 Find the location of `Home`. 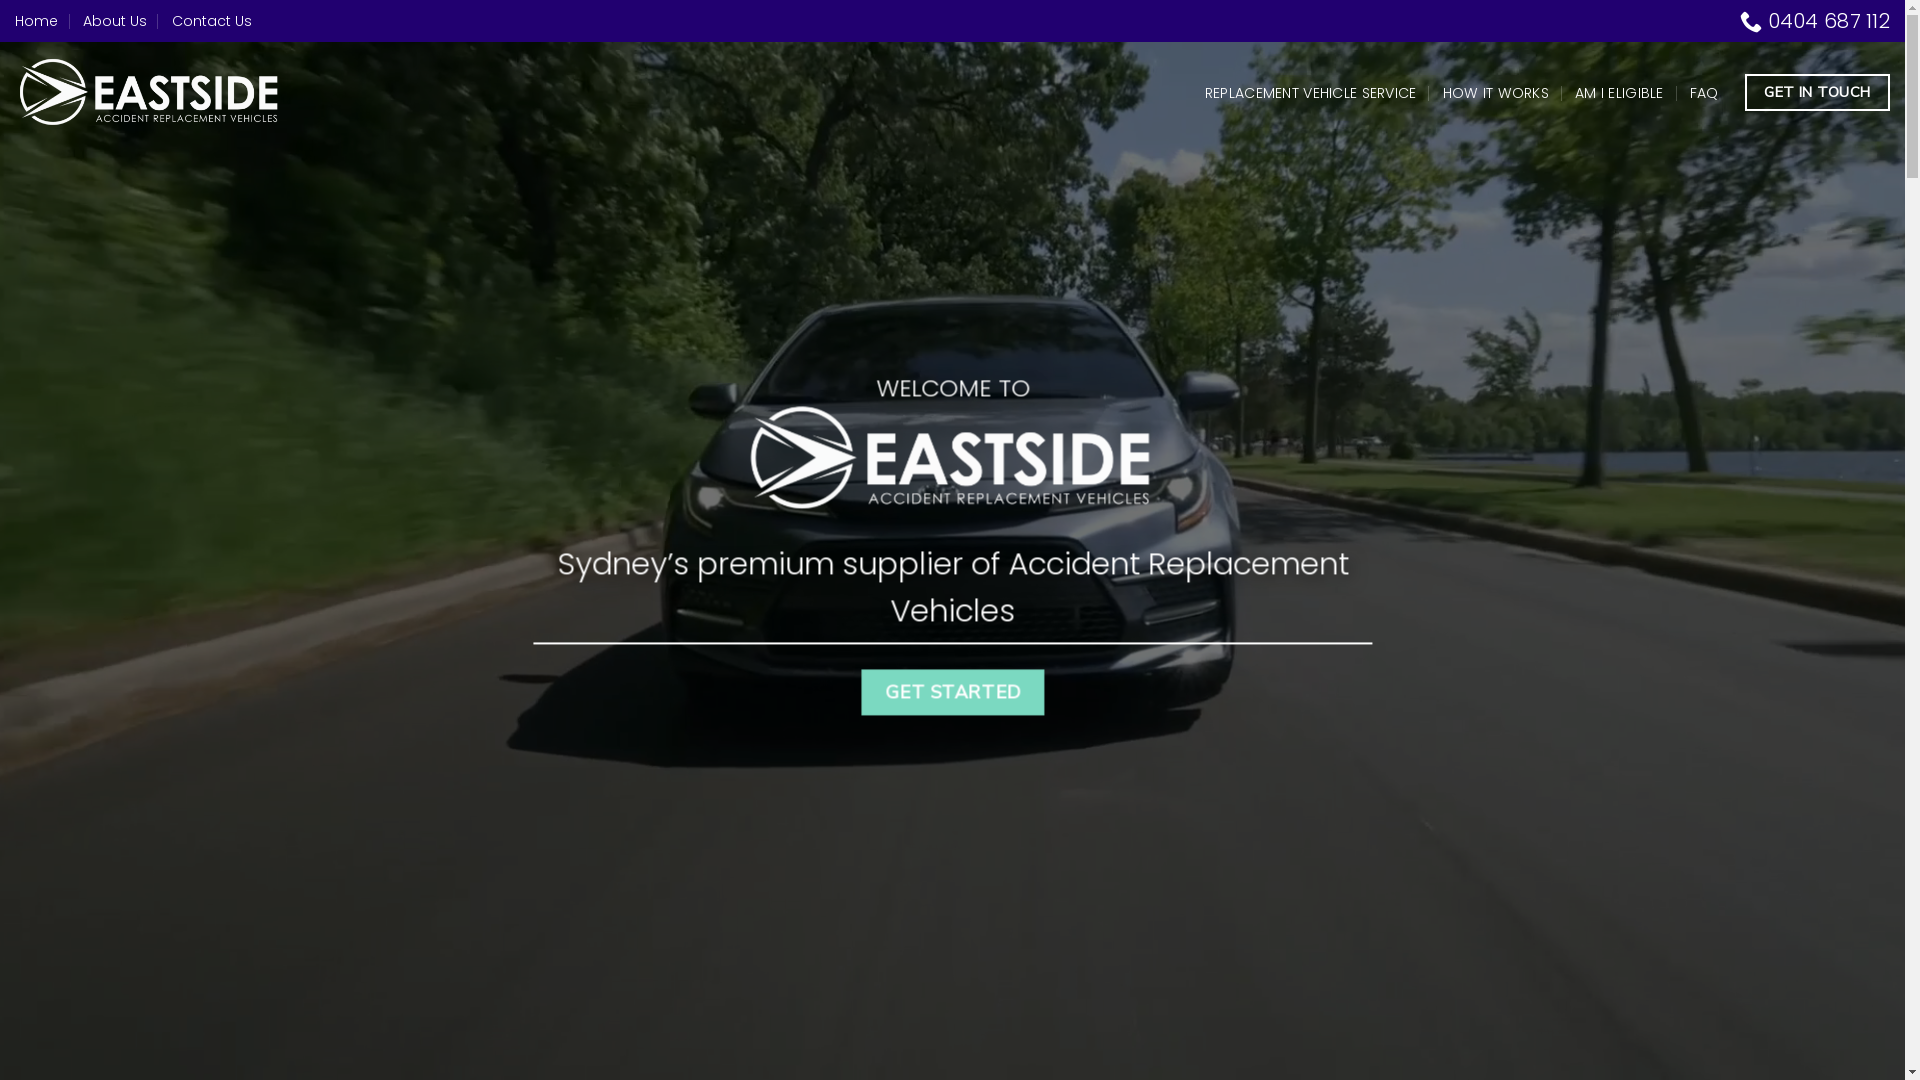

Home is located at coordinates (36, 22).